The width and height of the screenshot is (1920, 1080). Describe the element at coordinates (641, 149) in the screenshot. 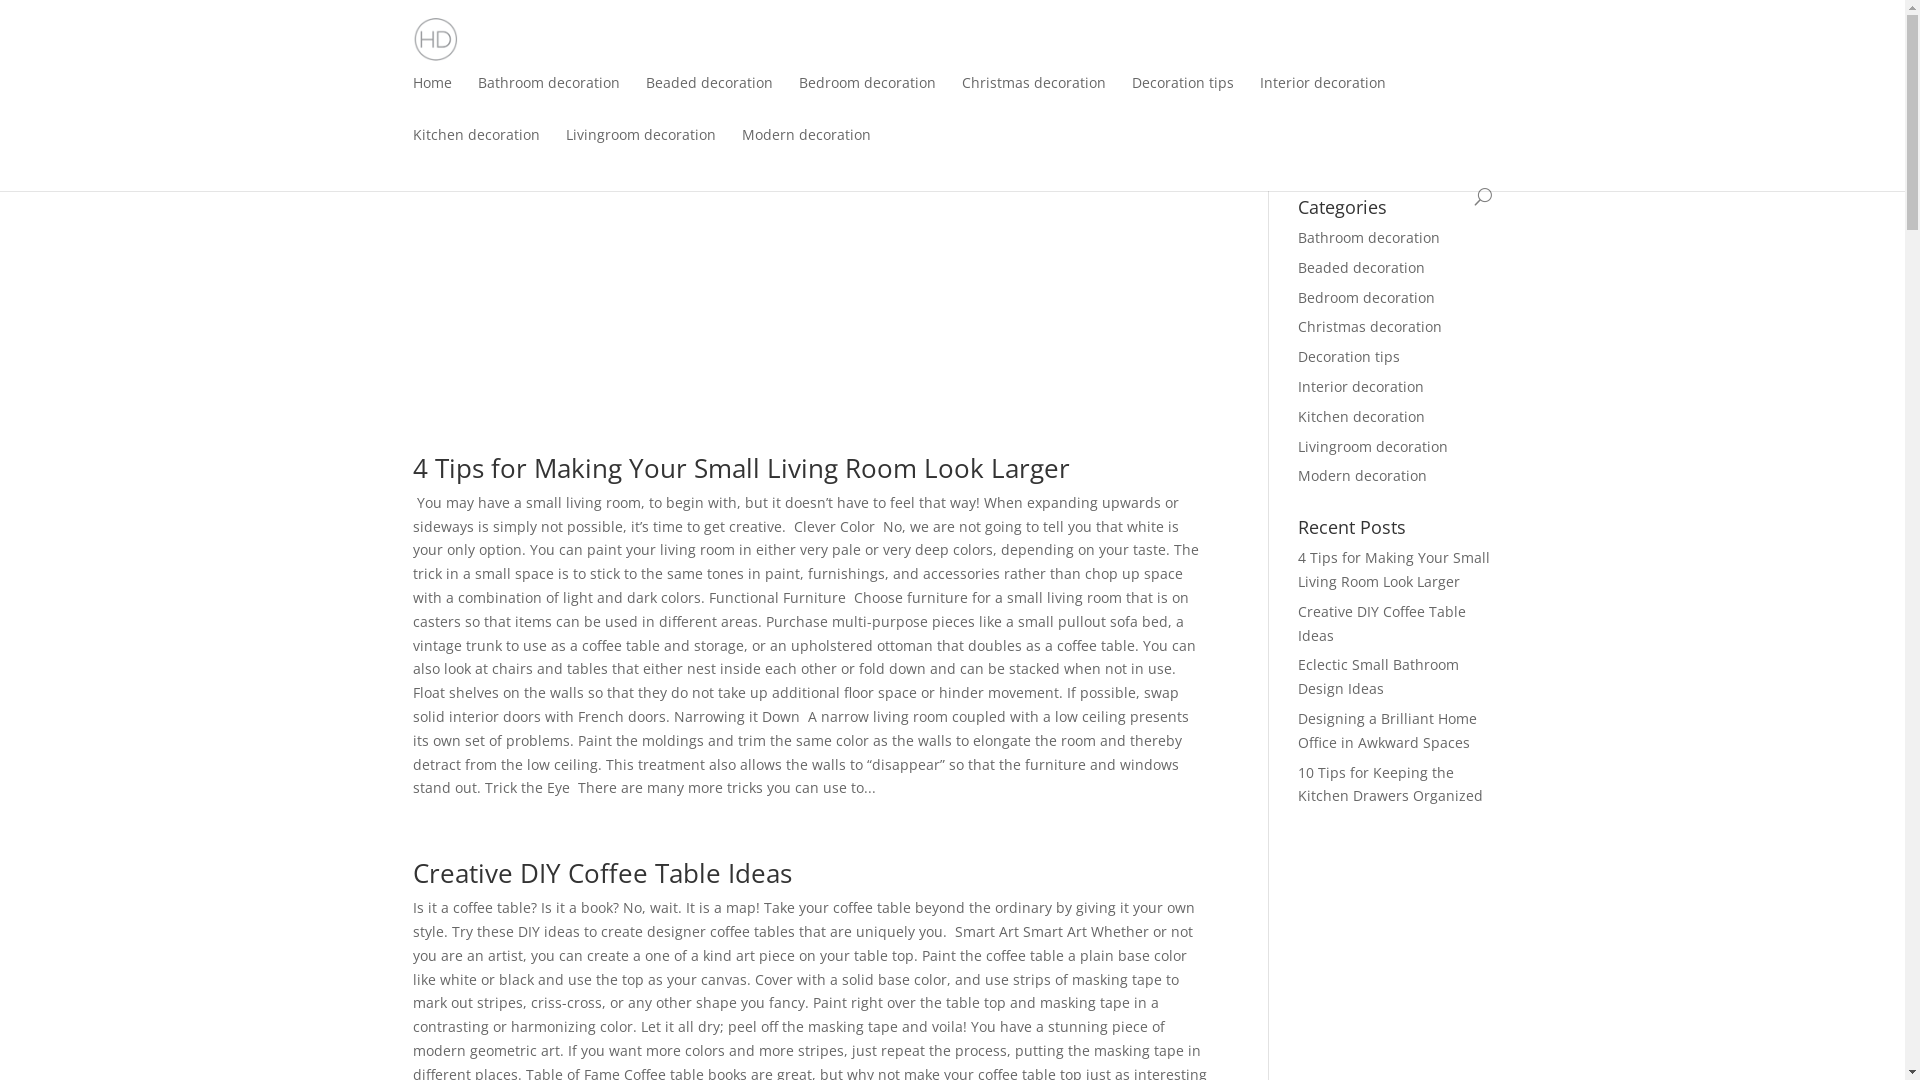

I see `Livingroom decoration` at that location.